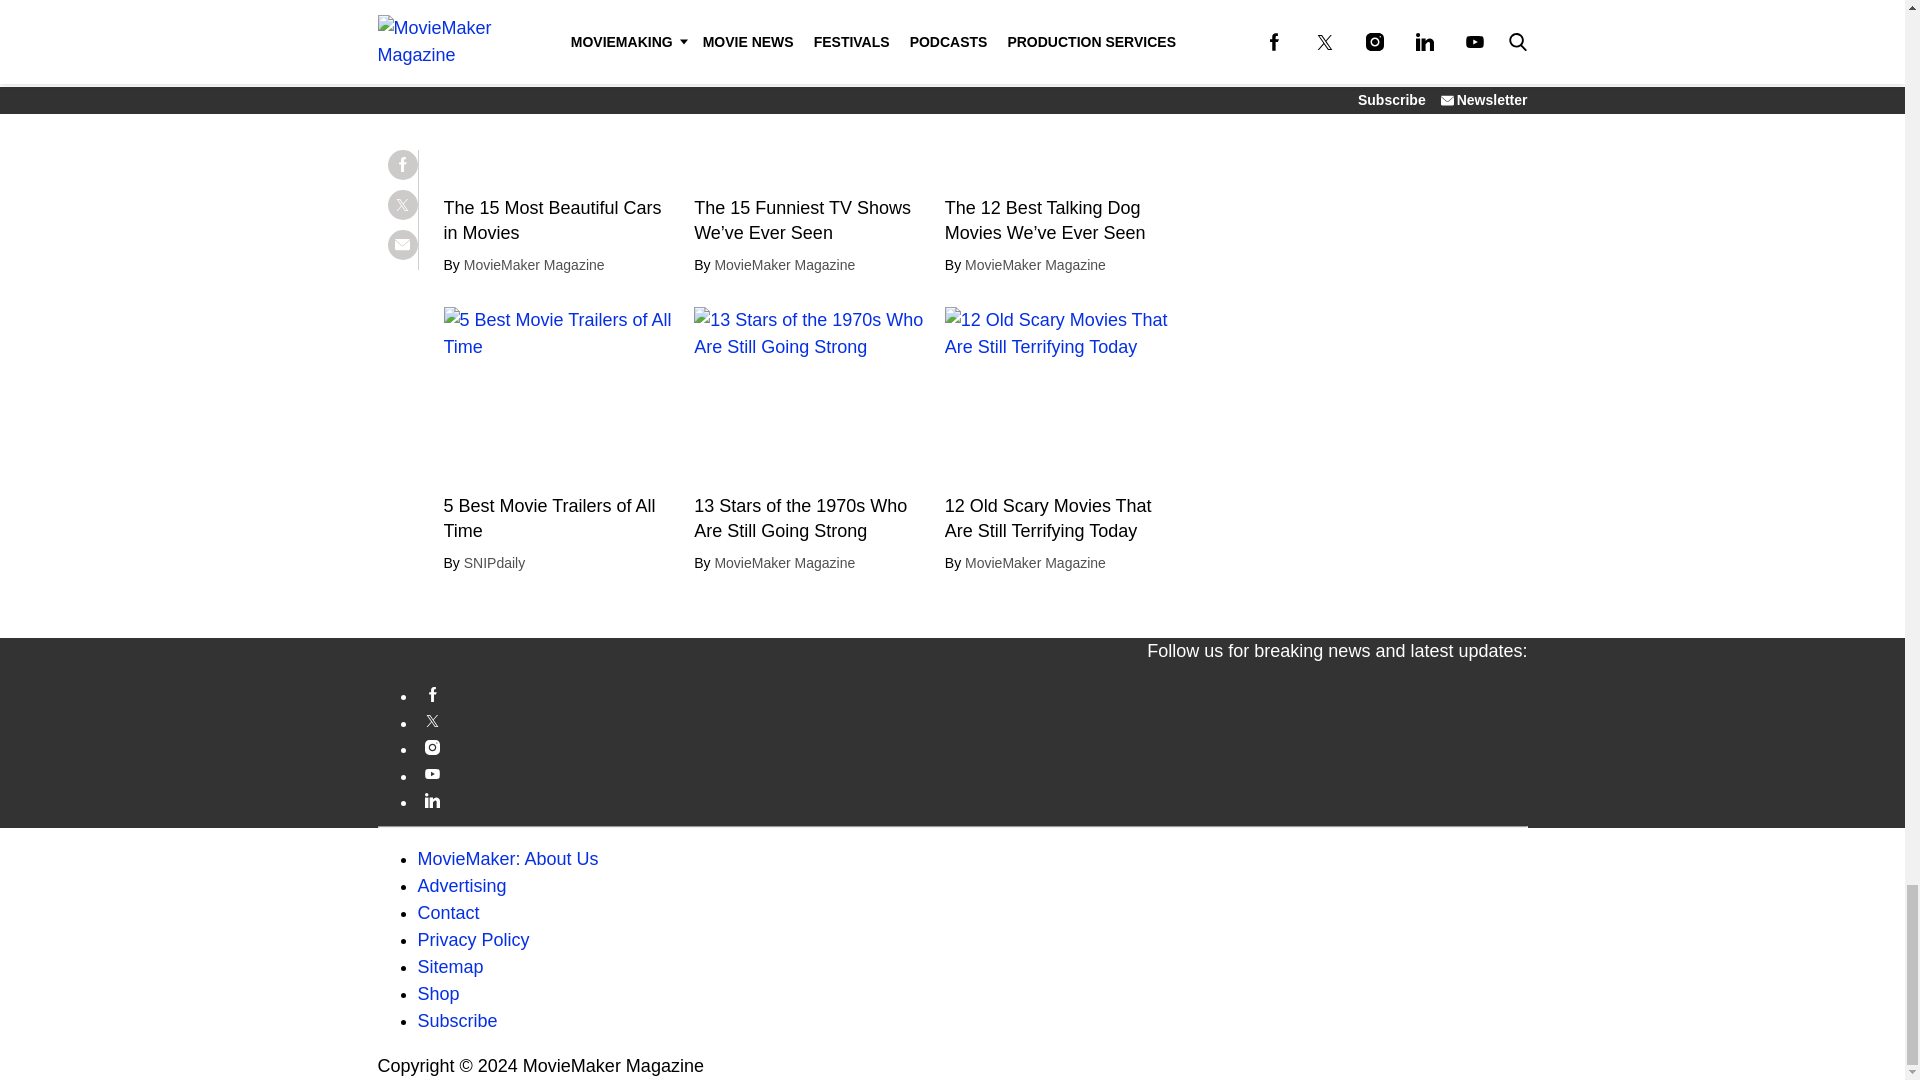 The height and width of the screenshot is (1080, 1920). What do you see at coordinates (973, 800) in the screenshot?
I see `Connect with us on LinkedIn` at bounding box center [973, 800].